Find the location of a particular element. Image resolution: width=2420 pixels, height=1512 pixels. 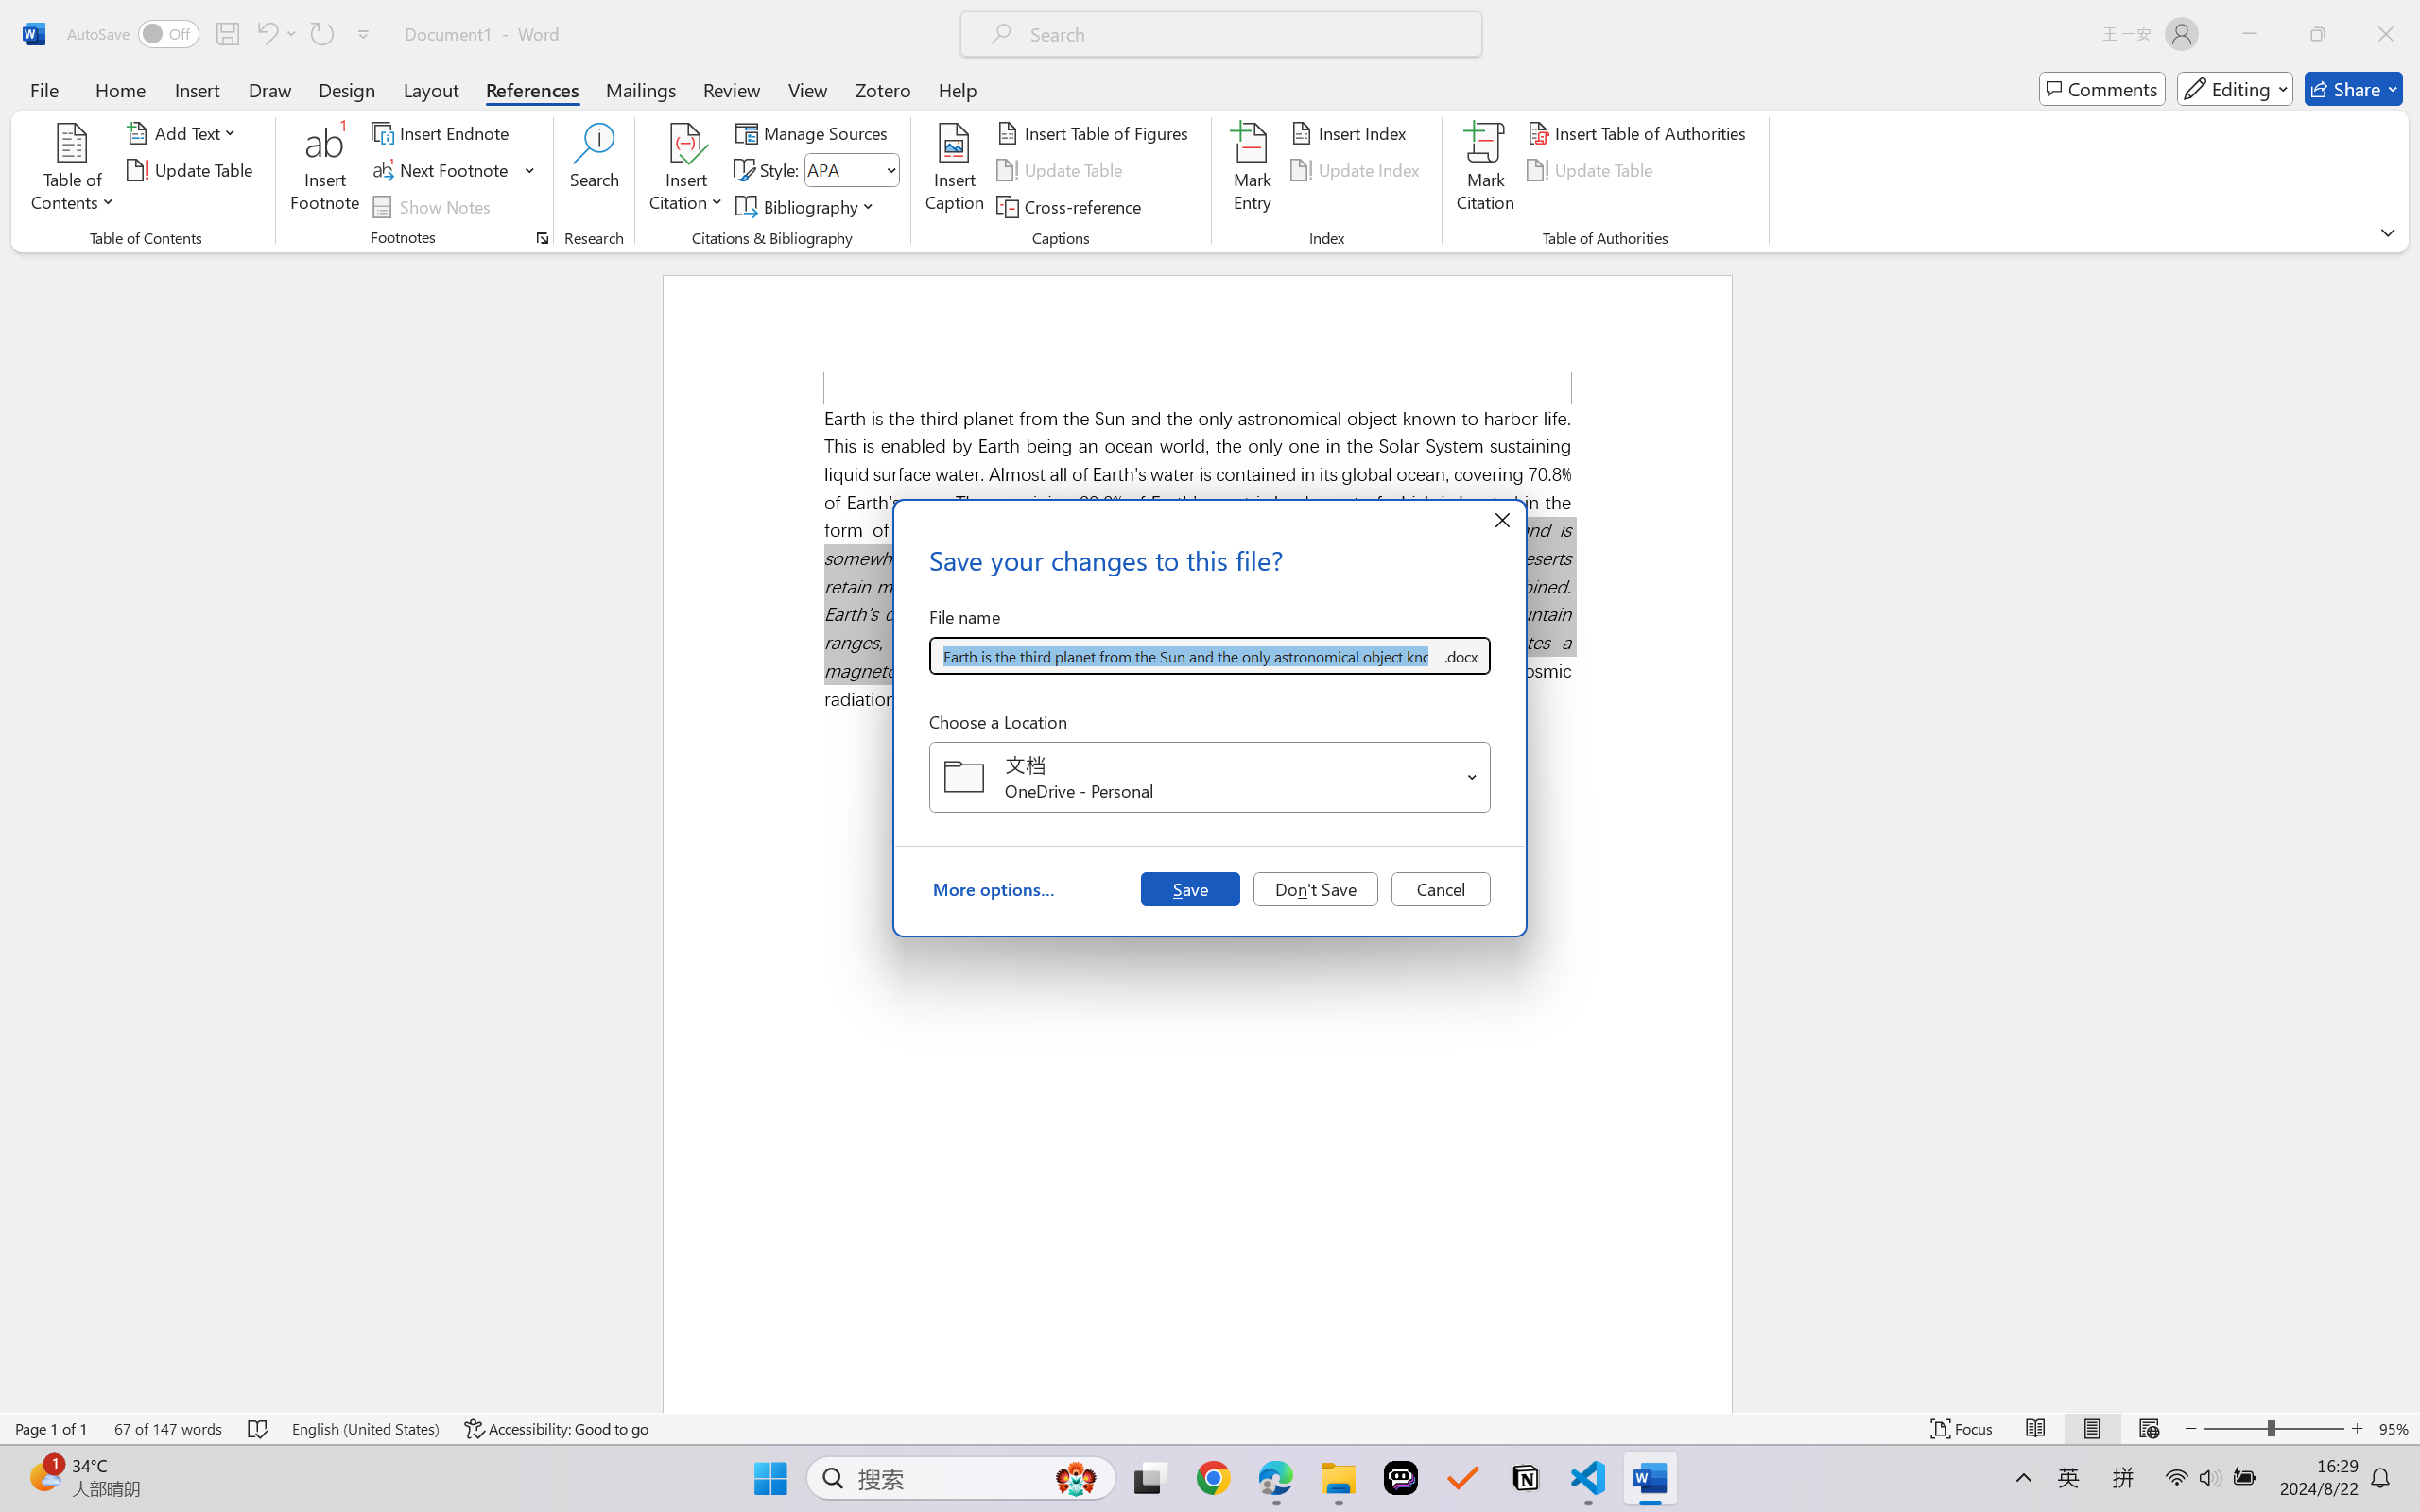

Zoom 95% is located at coordinates (2394, 1429).